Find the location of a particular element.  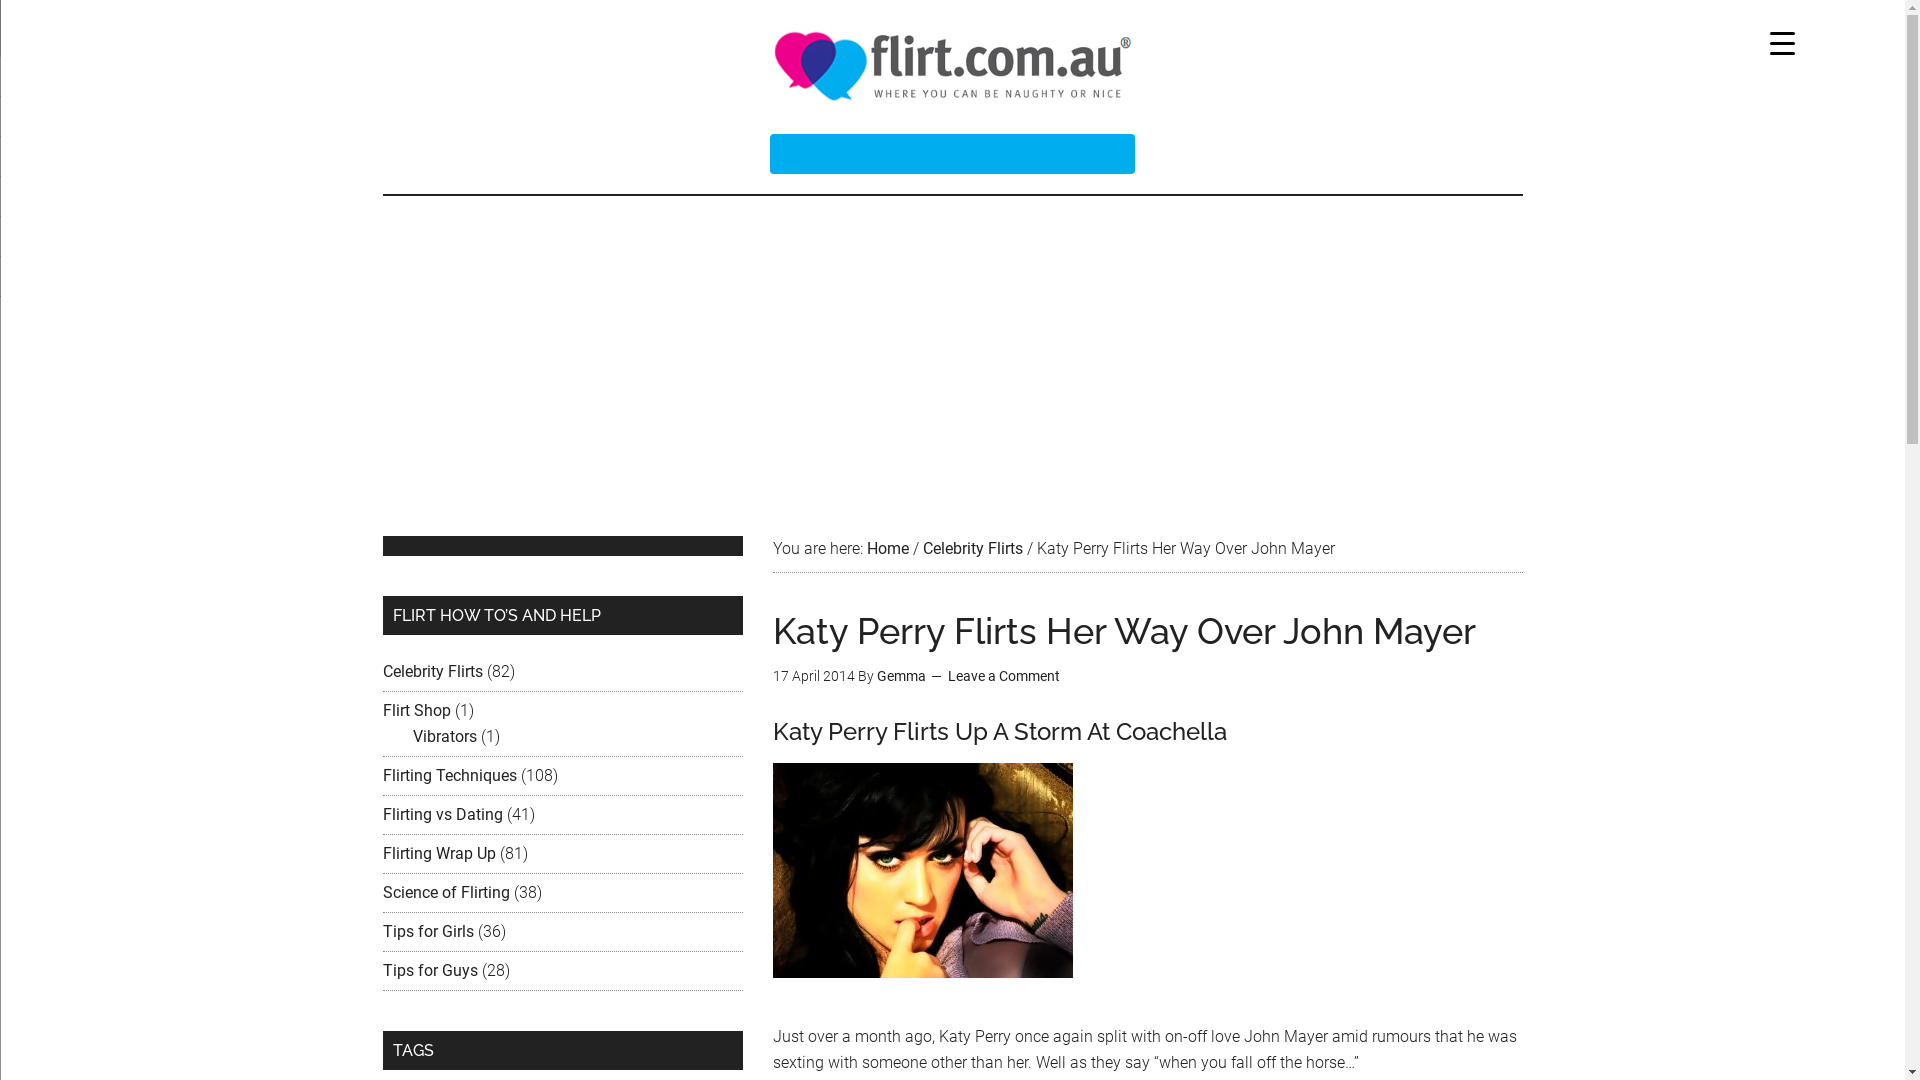

Celebrity Flirts is located at coordinates (432, 672).